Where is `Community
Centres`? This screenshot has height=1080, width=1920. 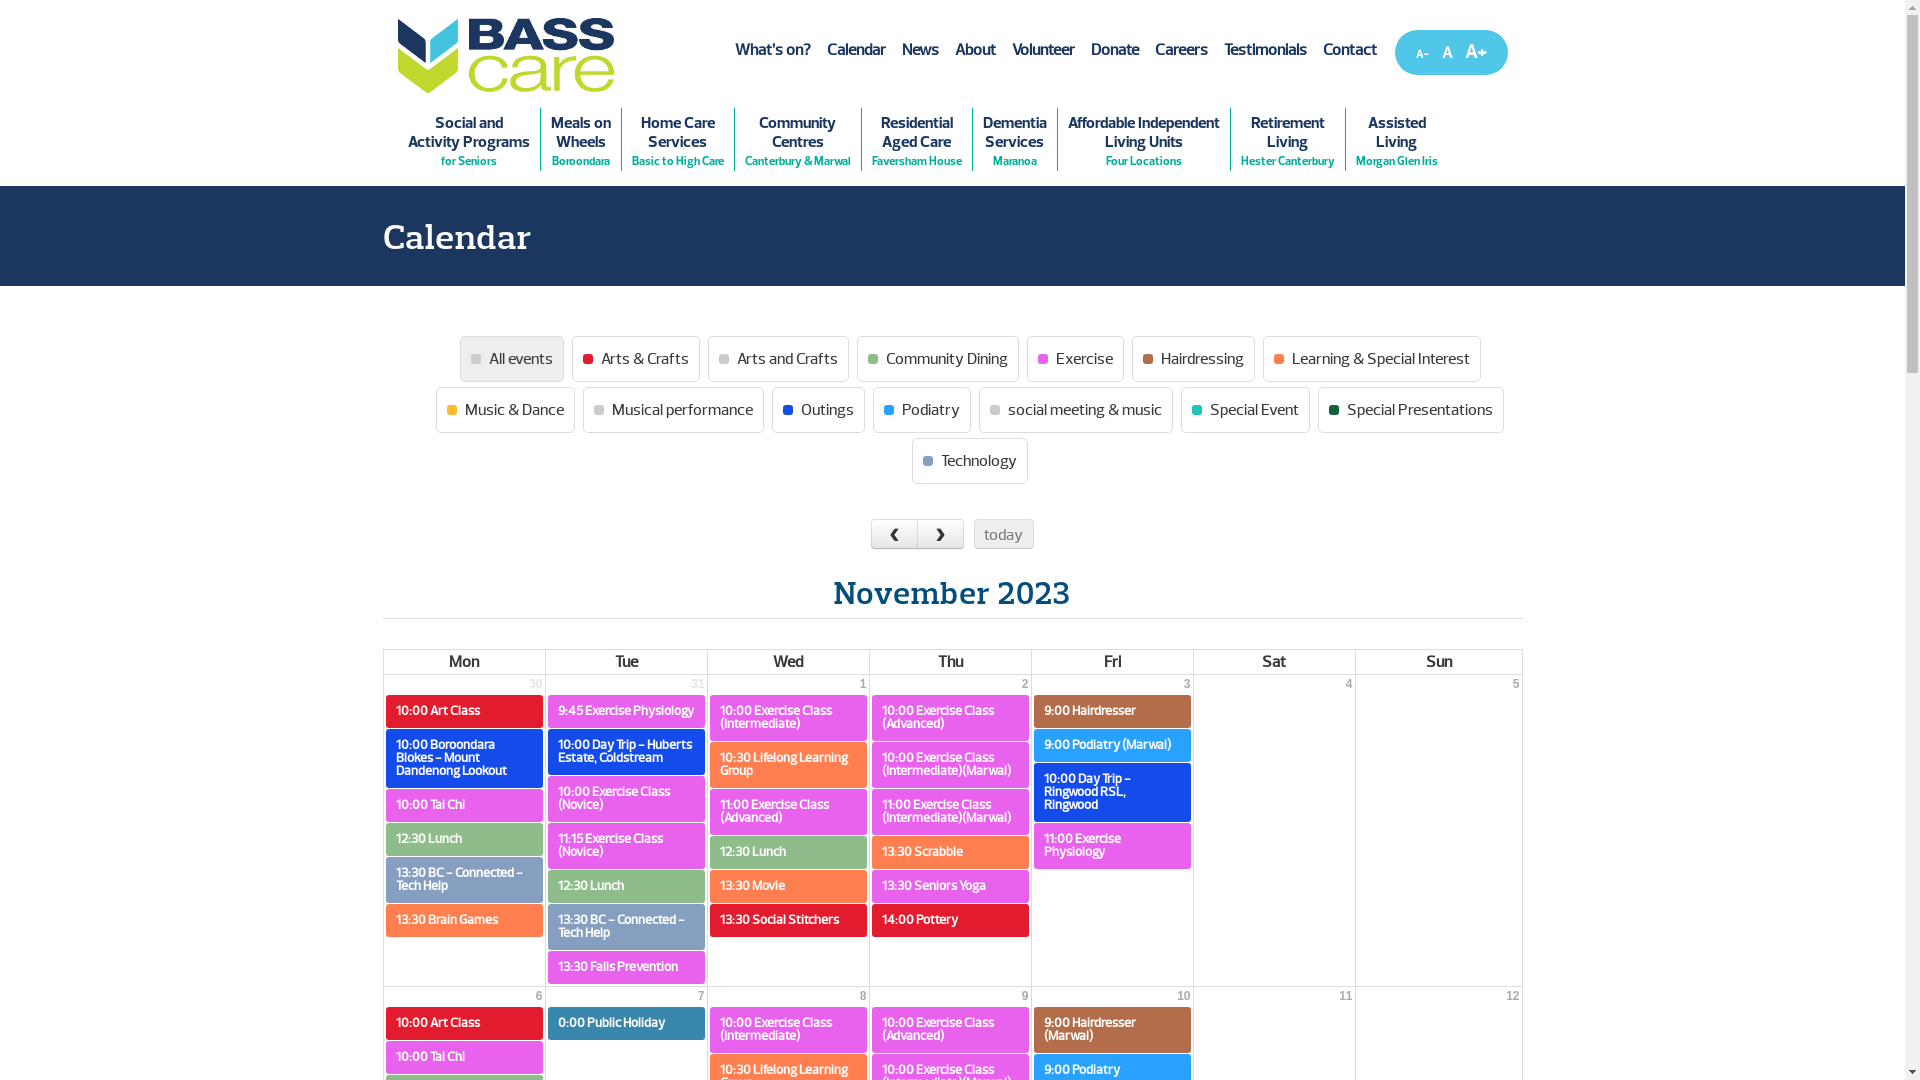
Community
Centres is located at coordinates (797, 140).